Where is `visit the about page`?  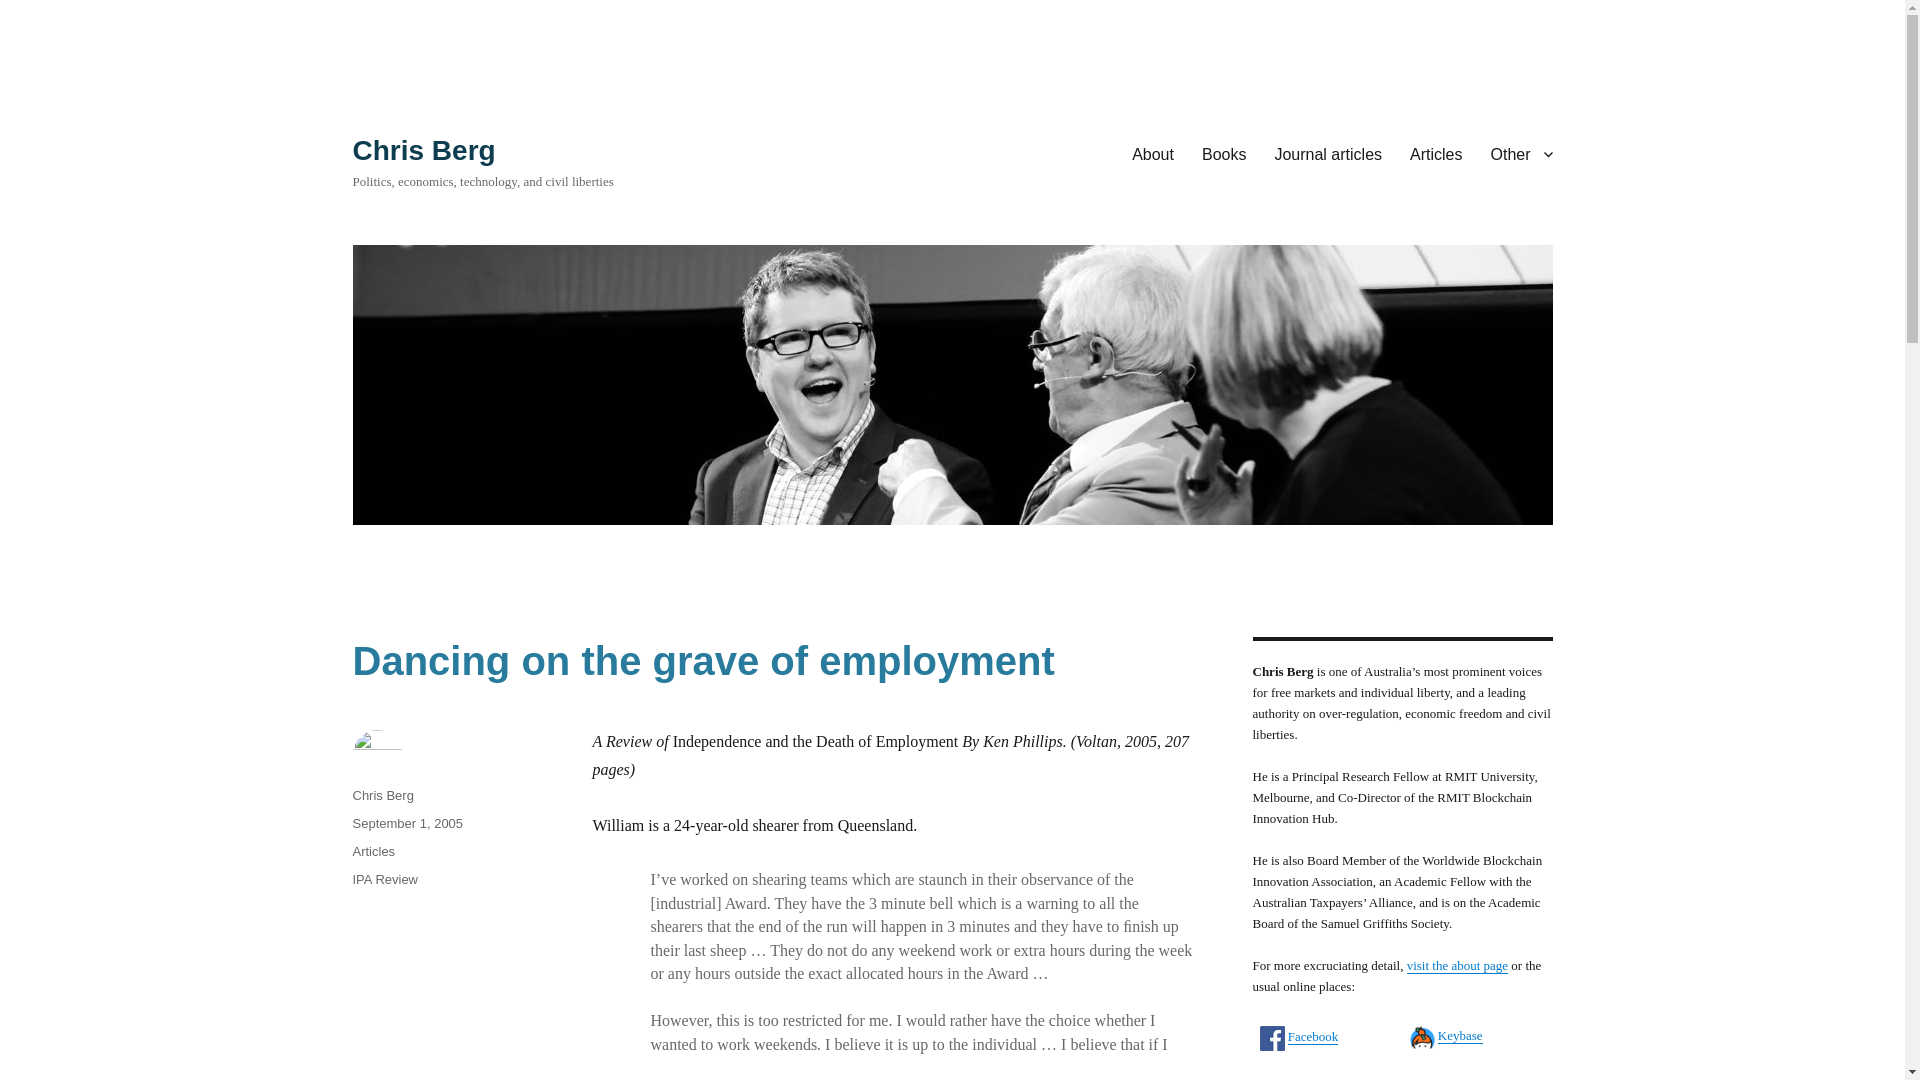 visit the about page is located at coordinates (1457, 965).